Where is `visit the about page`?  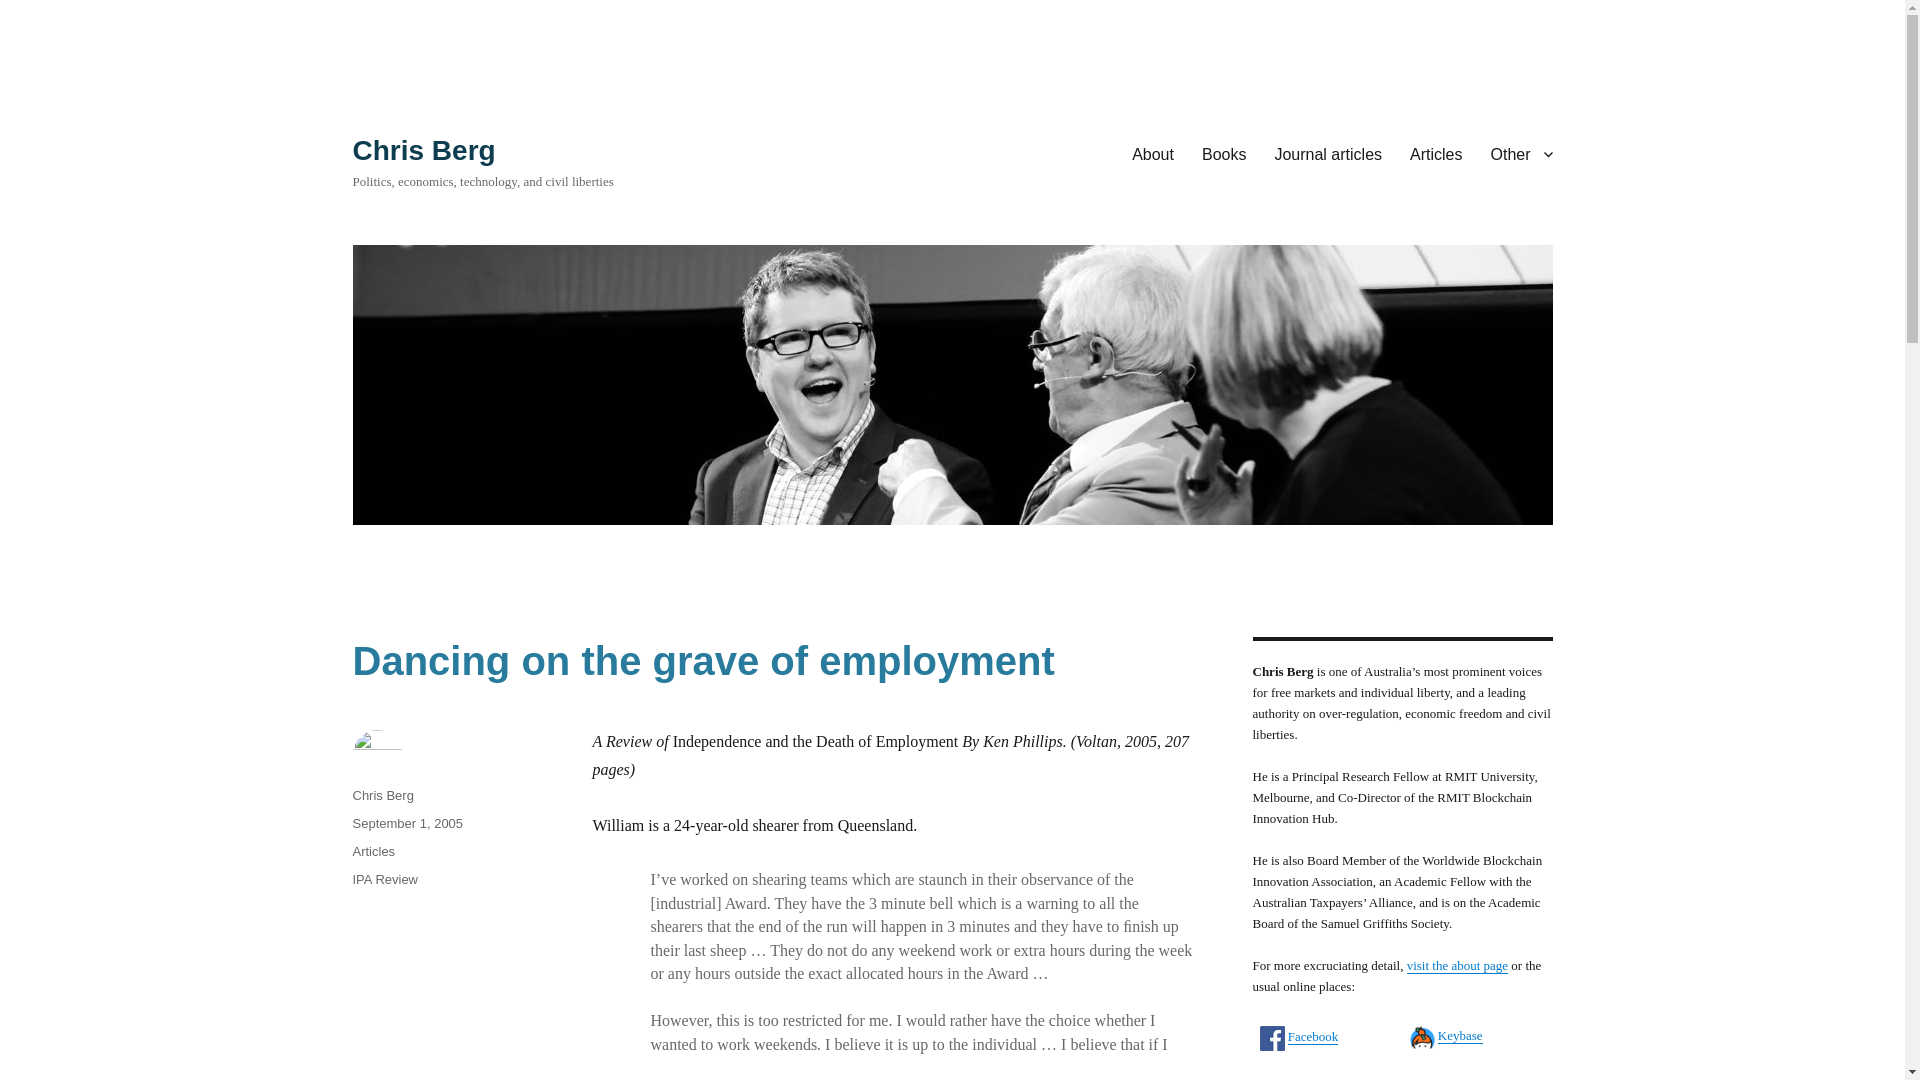 visit the about page is located at coordinates (1457, 965).